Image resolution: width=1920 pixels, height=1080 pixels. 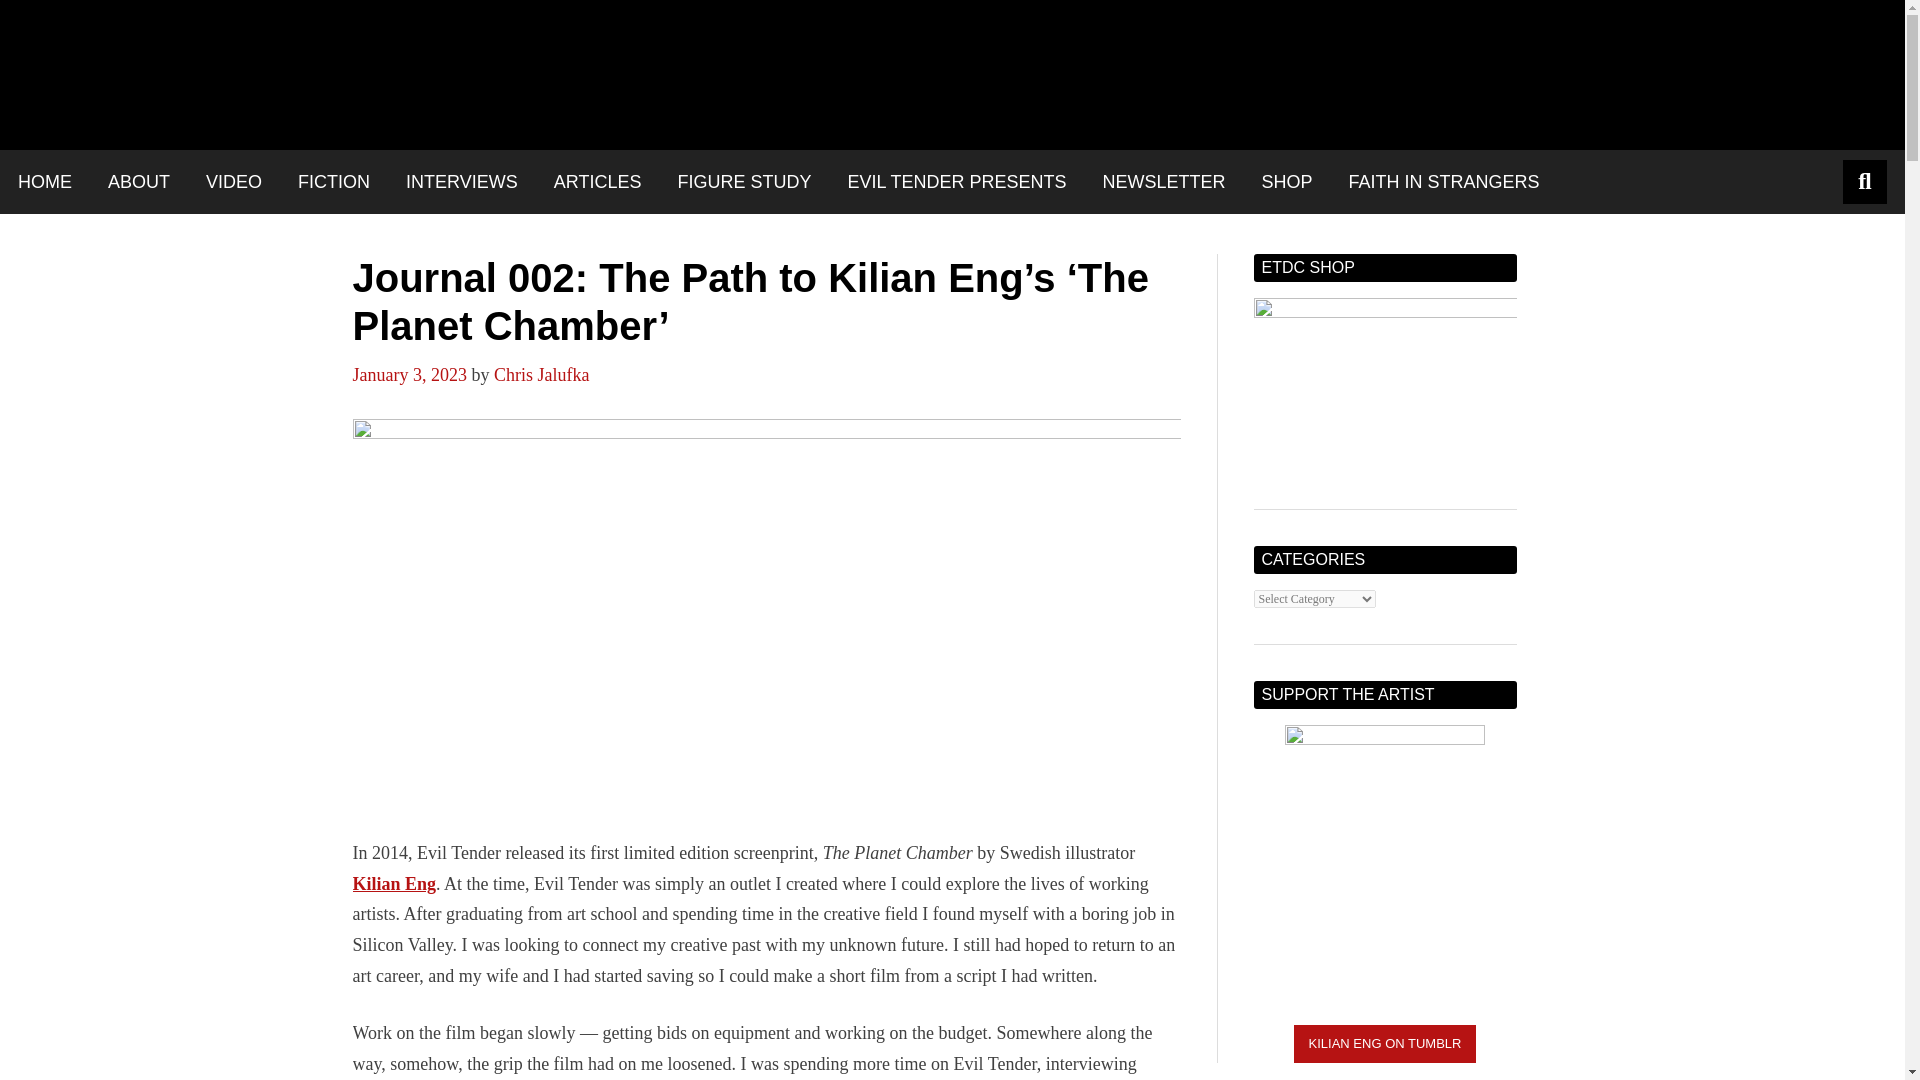 I want to click on FICTION, so click(x=334, y=182).